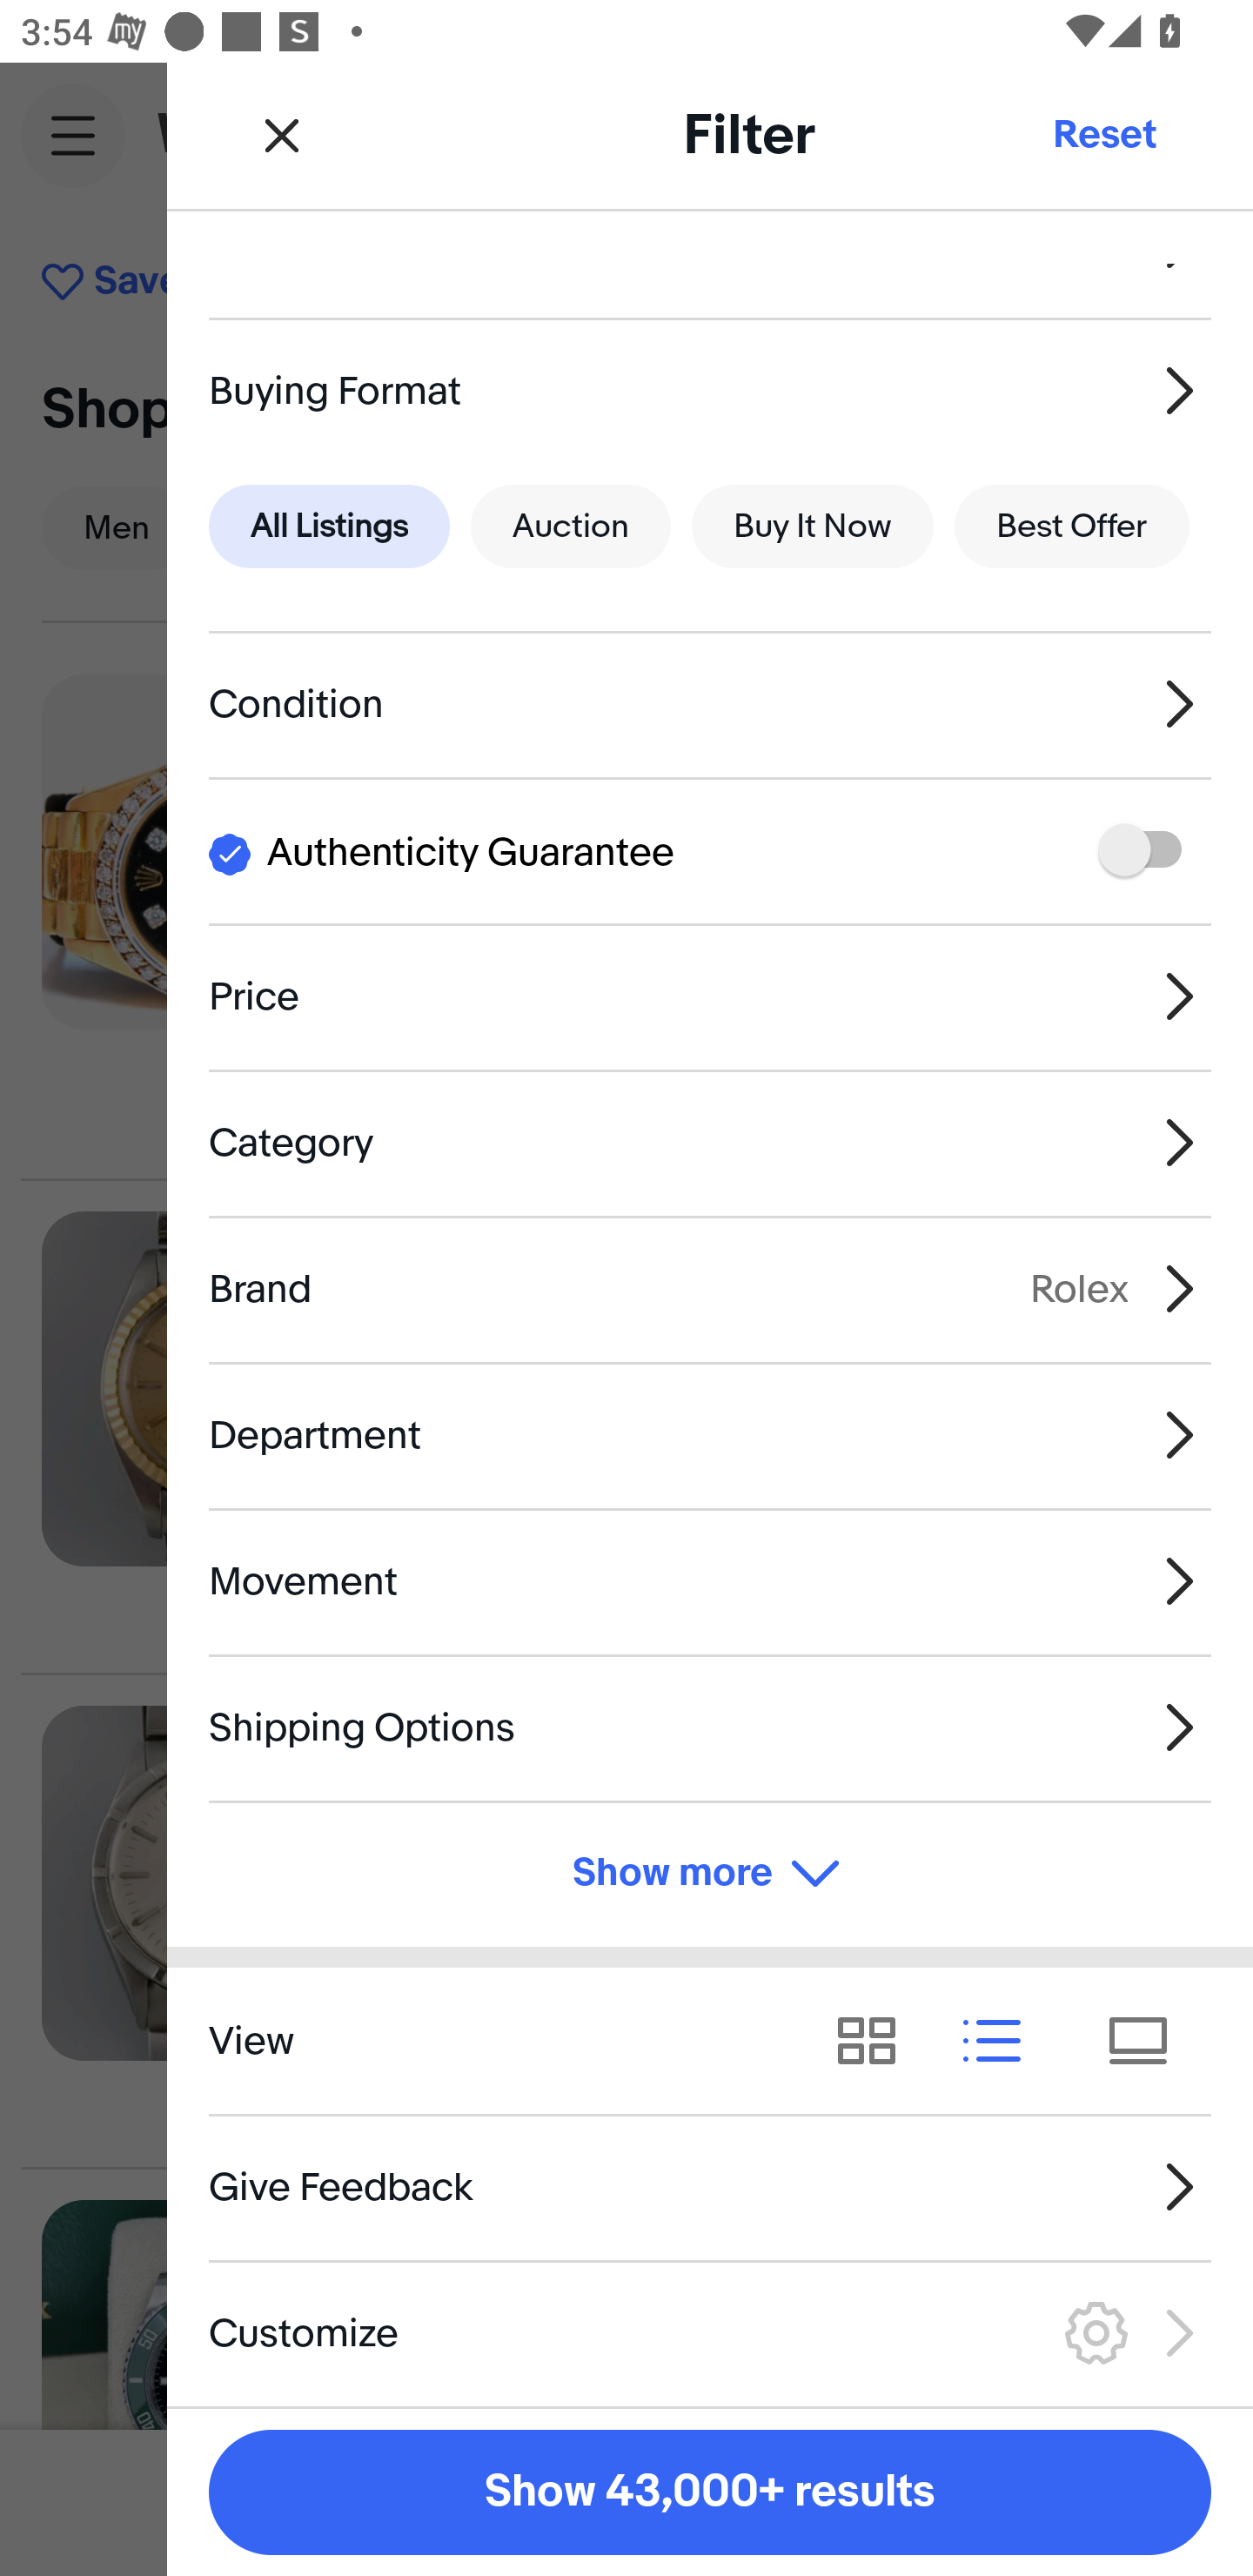  I want to click on Price, so click(710, 996).